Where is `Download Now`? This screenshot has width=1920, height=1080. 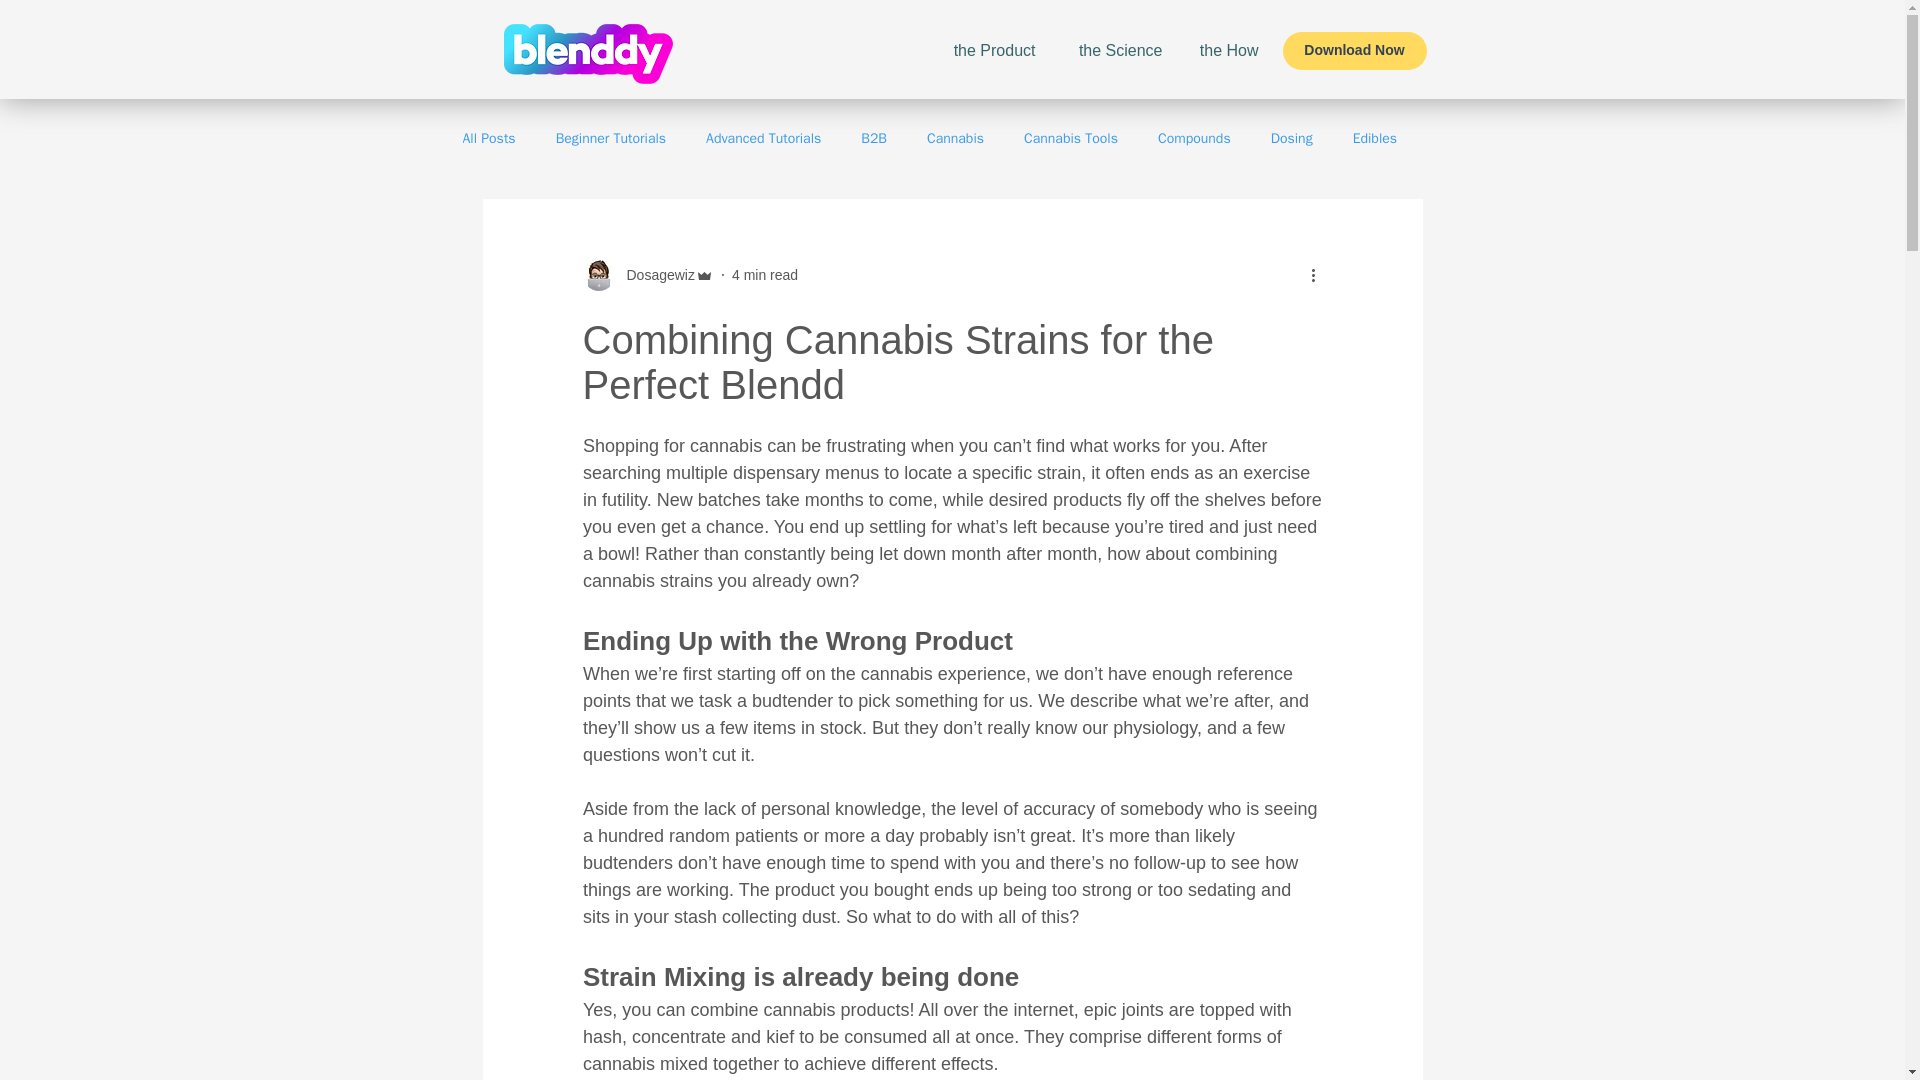
Download Now is located at coordinates (1354, 51).